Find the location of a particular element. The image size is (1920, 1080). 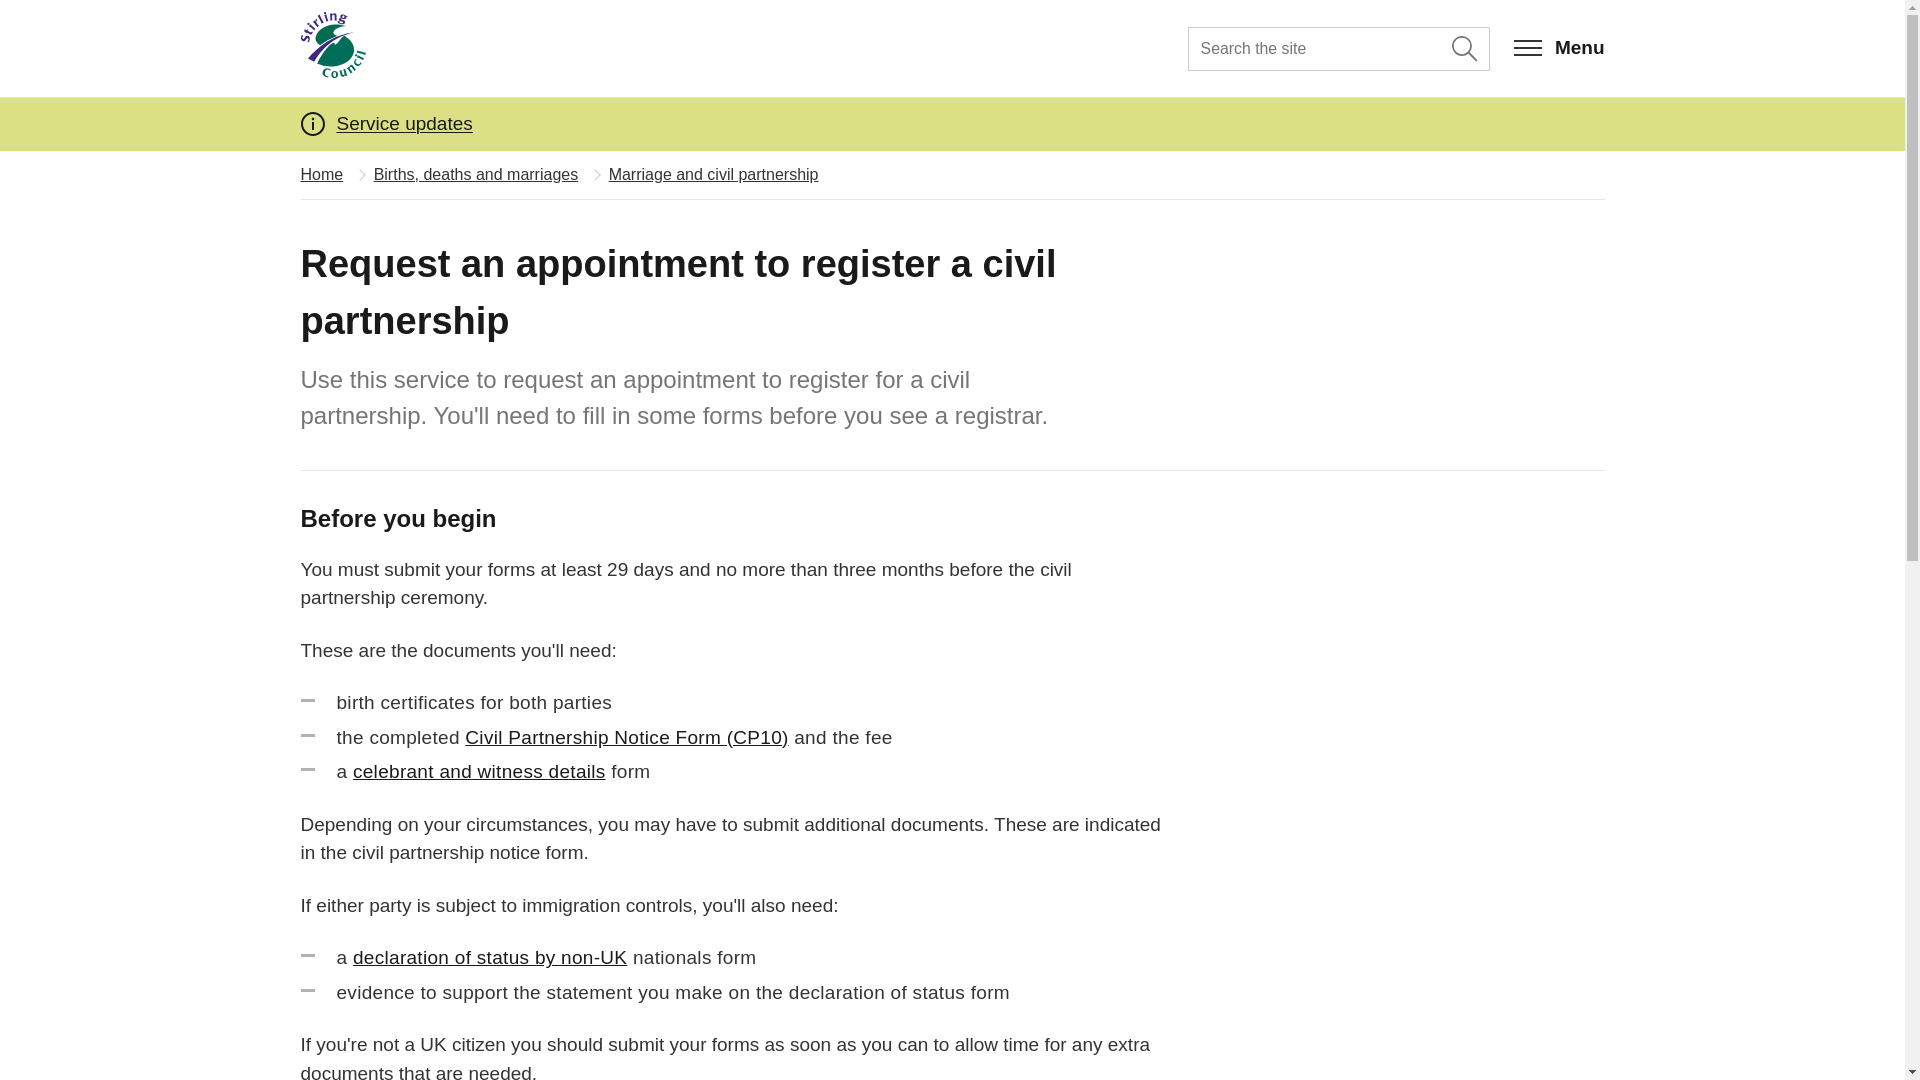

Births, deaths and marriages is located at coordinates (476, 174).